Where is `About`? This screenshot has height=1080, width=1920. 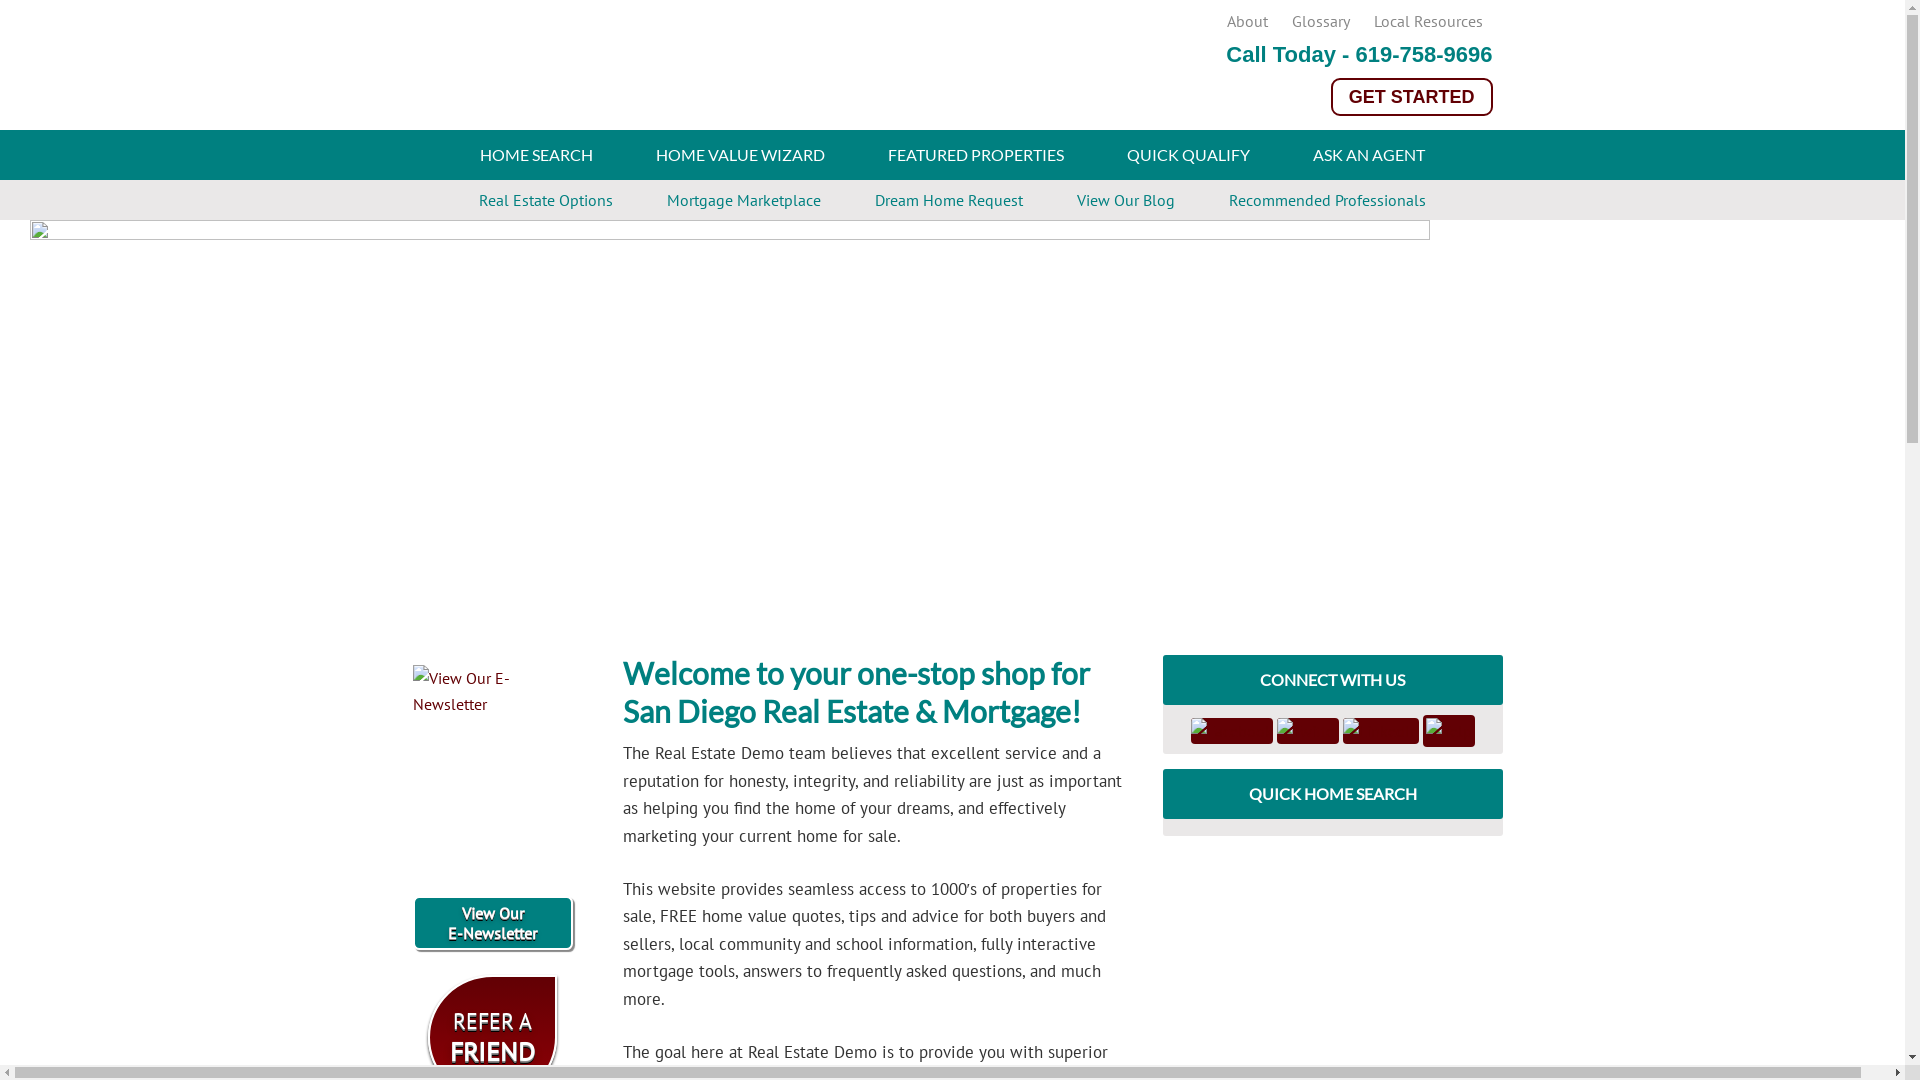
About is located at coordinates (1246, 21).